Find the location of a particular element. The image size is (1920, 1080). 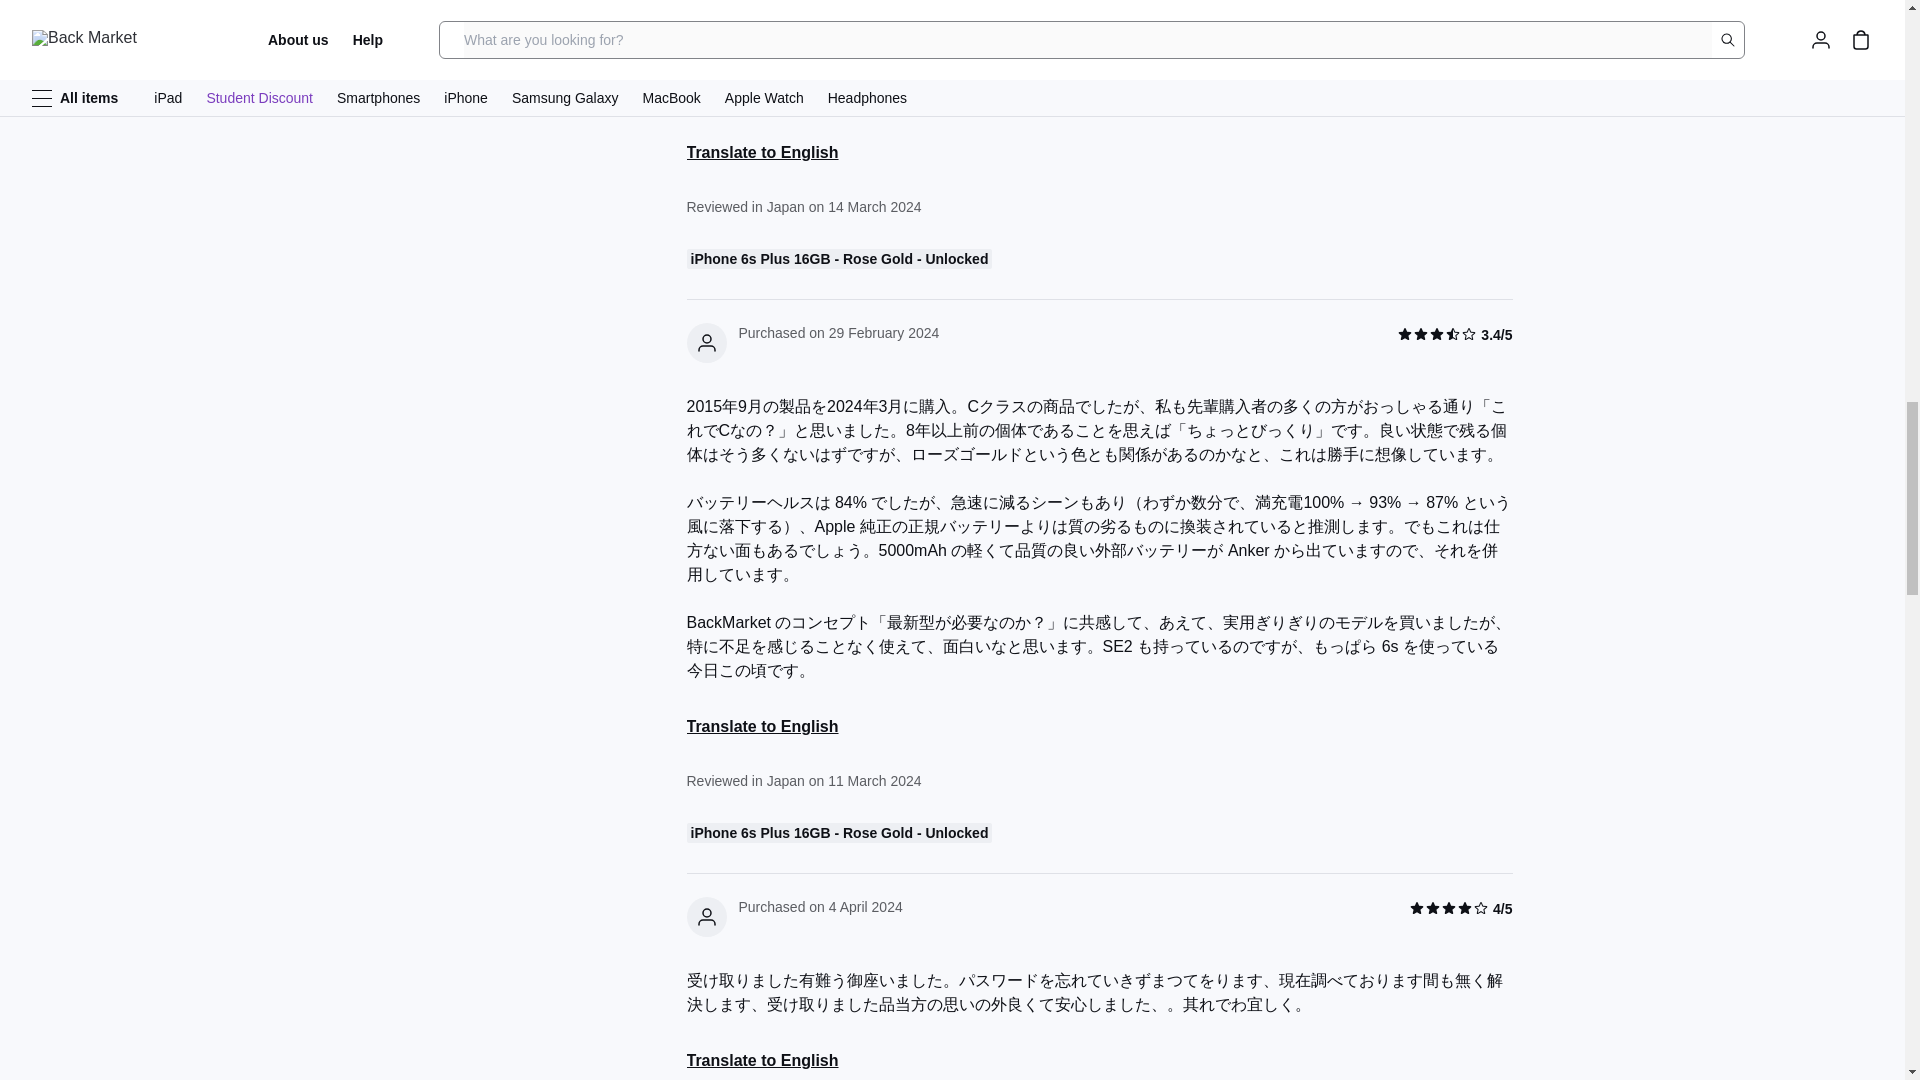

iPhone 6s Plus 16GB - Rose Gold - Unlocked is located at coordinates (1098, 836).